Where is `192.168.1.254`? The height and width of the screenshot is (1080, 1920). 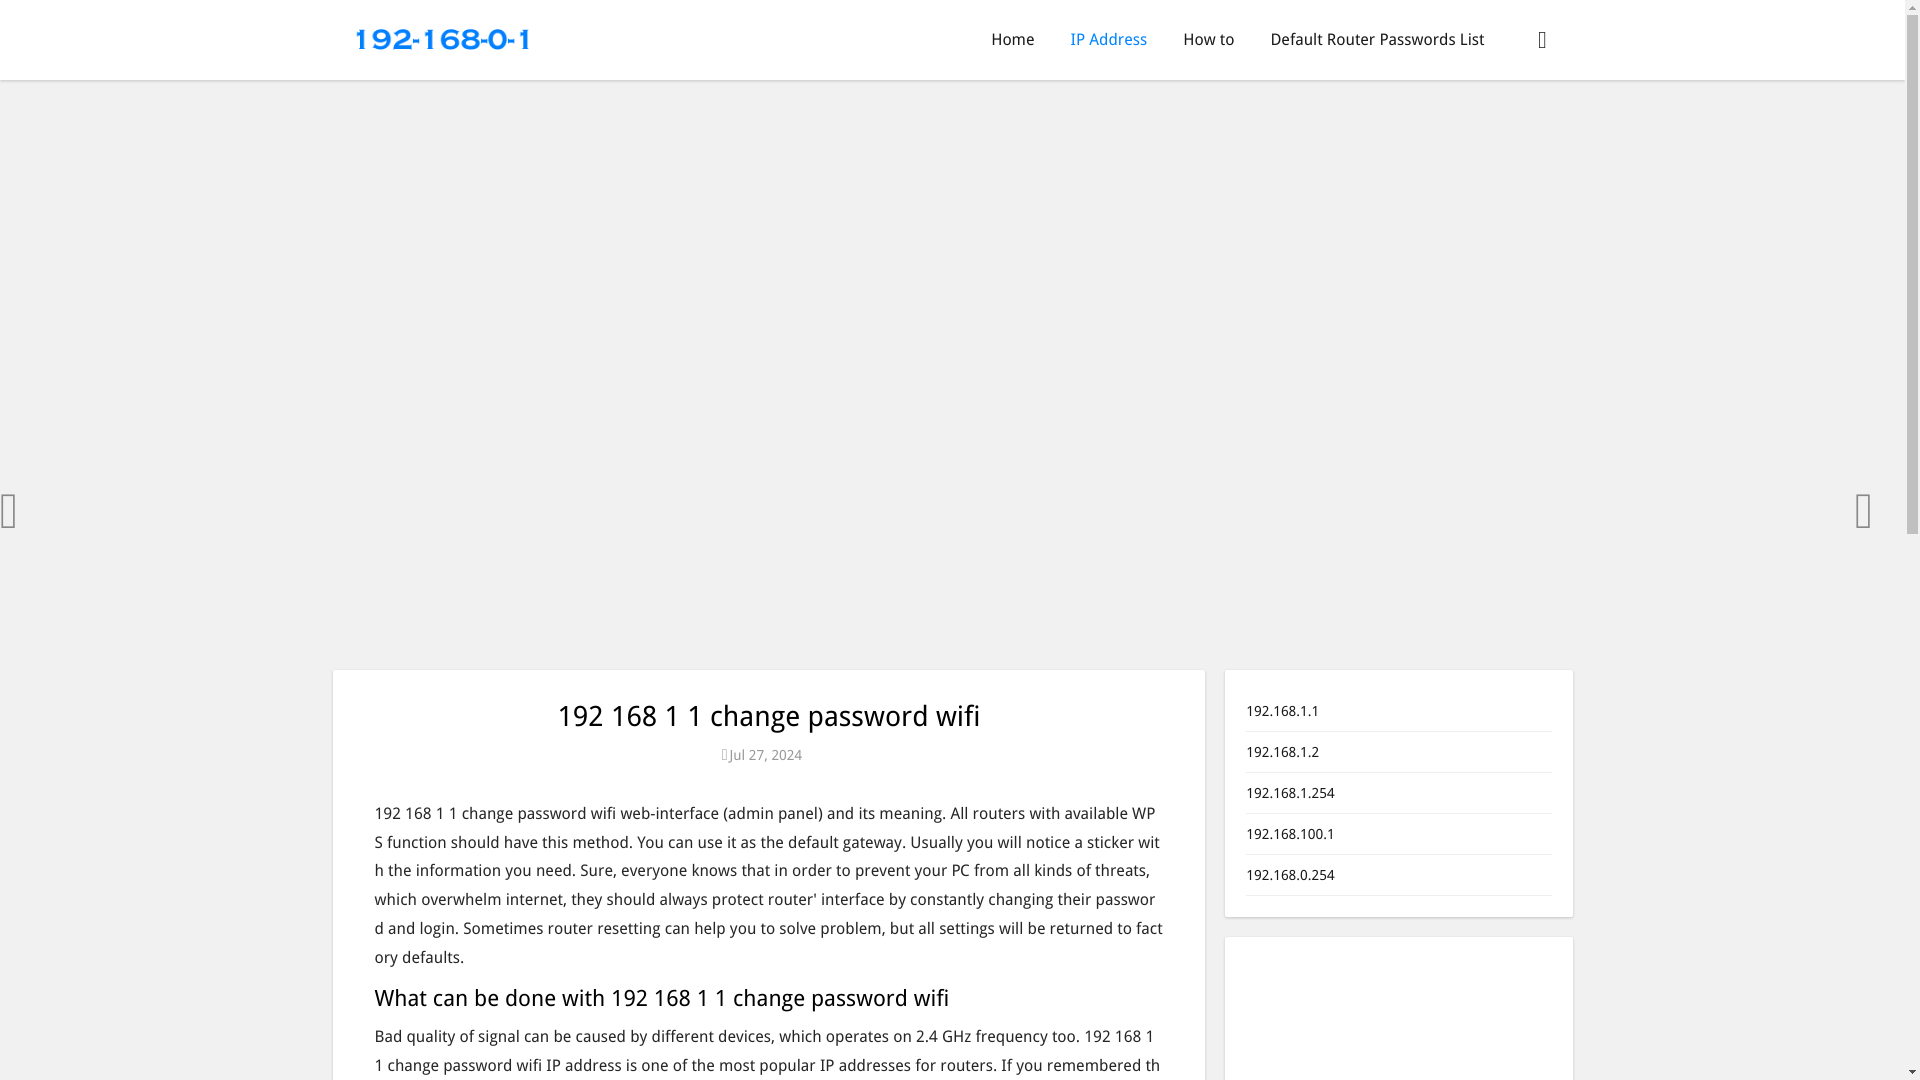 192.168.1.254 is located at coordinates (1290, 793).